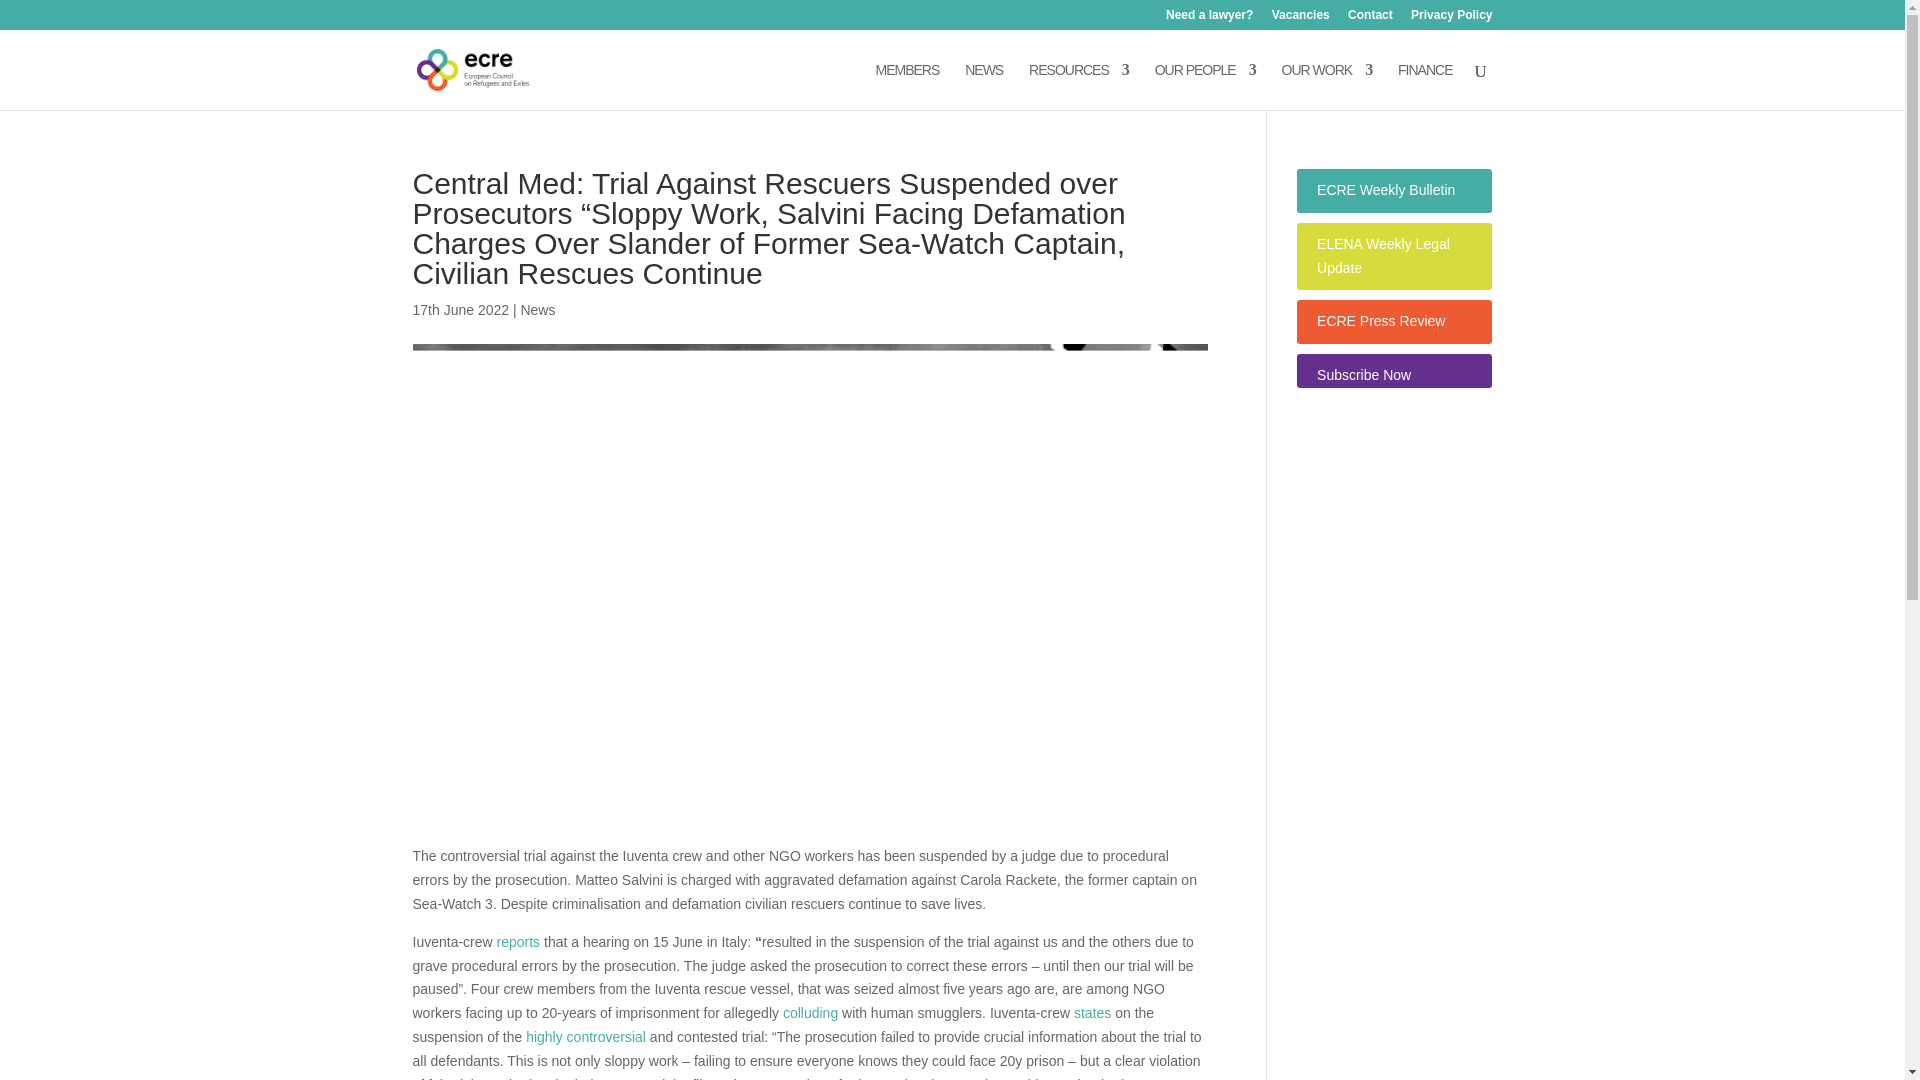  Describe the element at coordinates (586, 1037) in the screenshot. I see `highly controversial` at that location.